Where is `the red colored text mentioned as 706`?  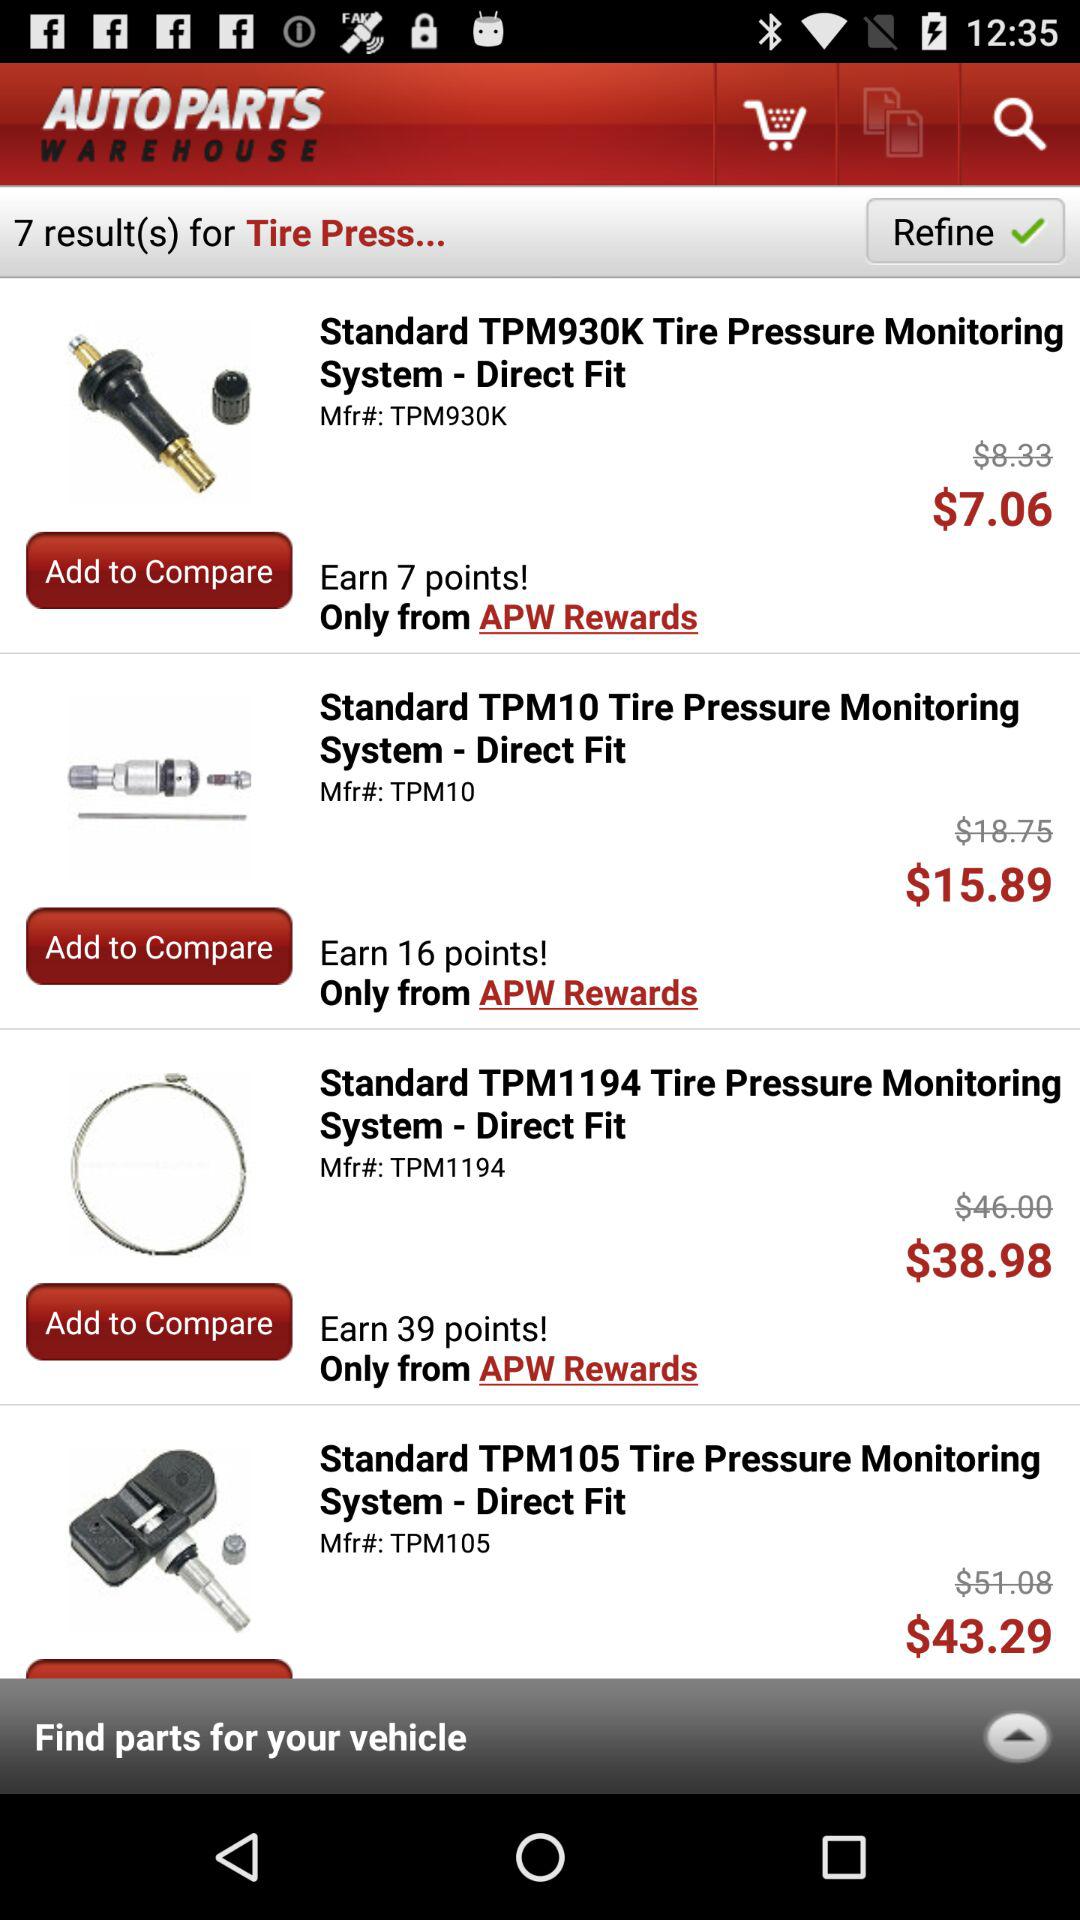 the red colored text mentioned as 706 is located at coordinates (1000, 508).